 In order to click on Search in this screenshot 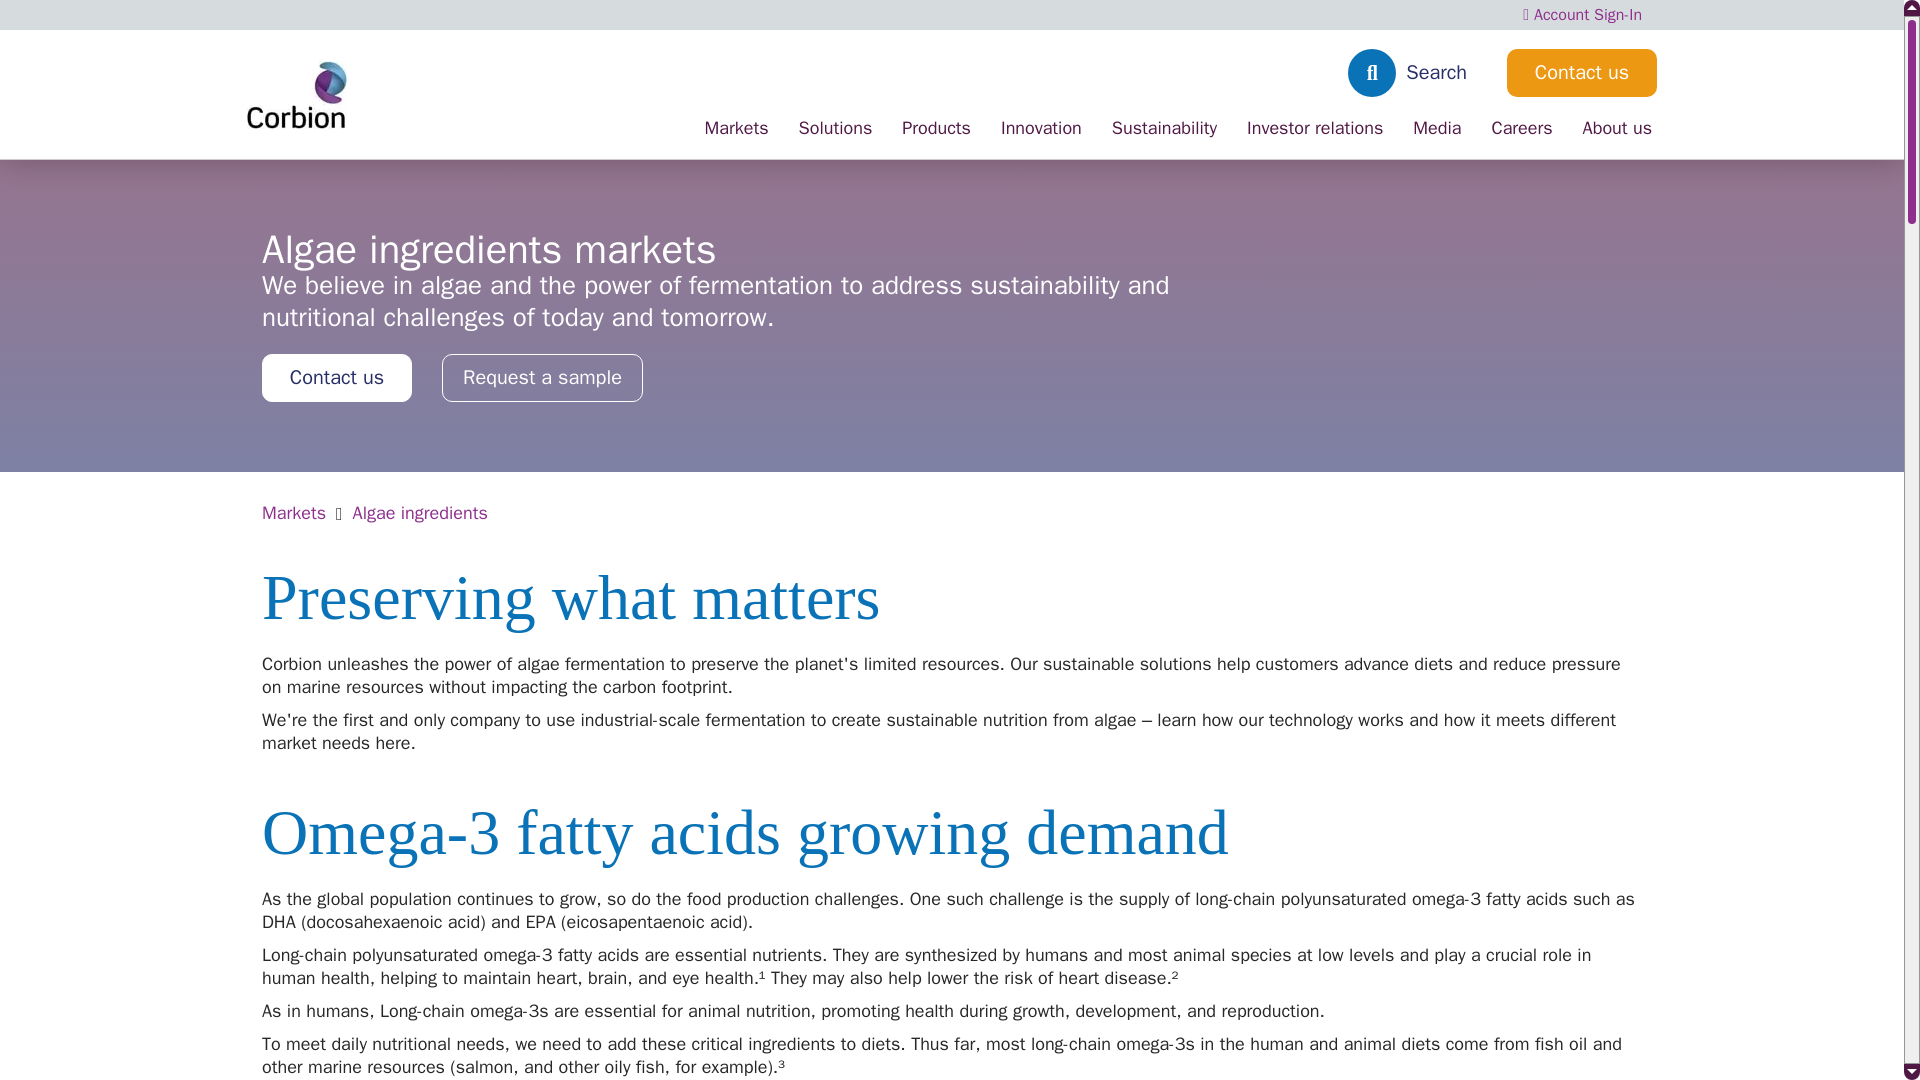, I will do `click(1416, 72)`.